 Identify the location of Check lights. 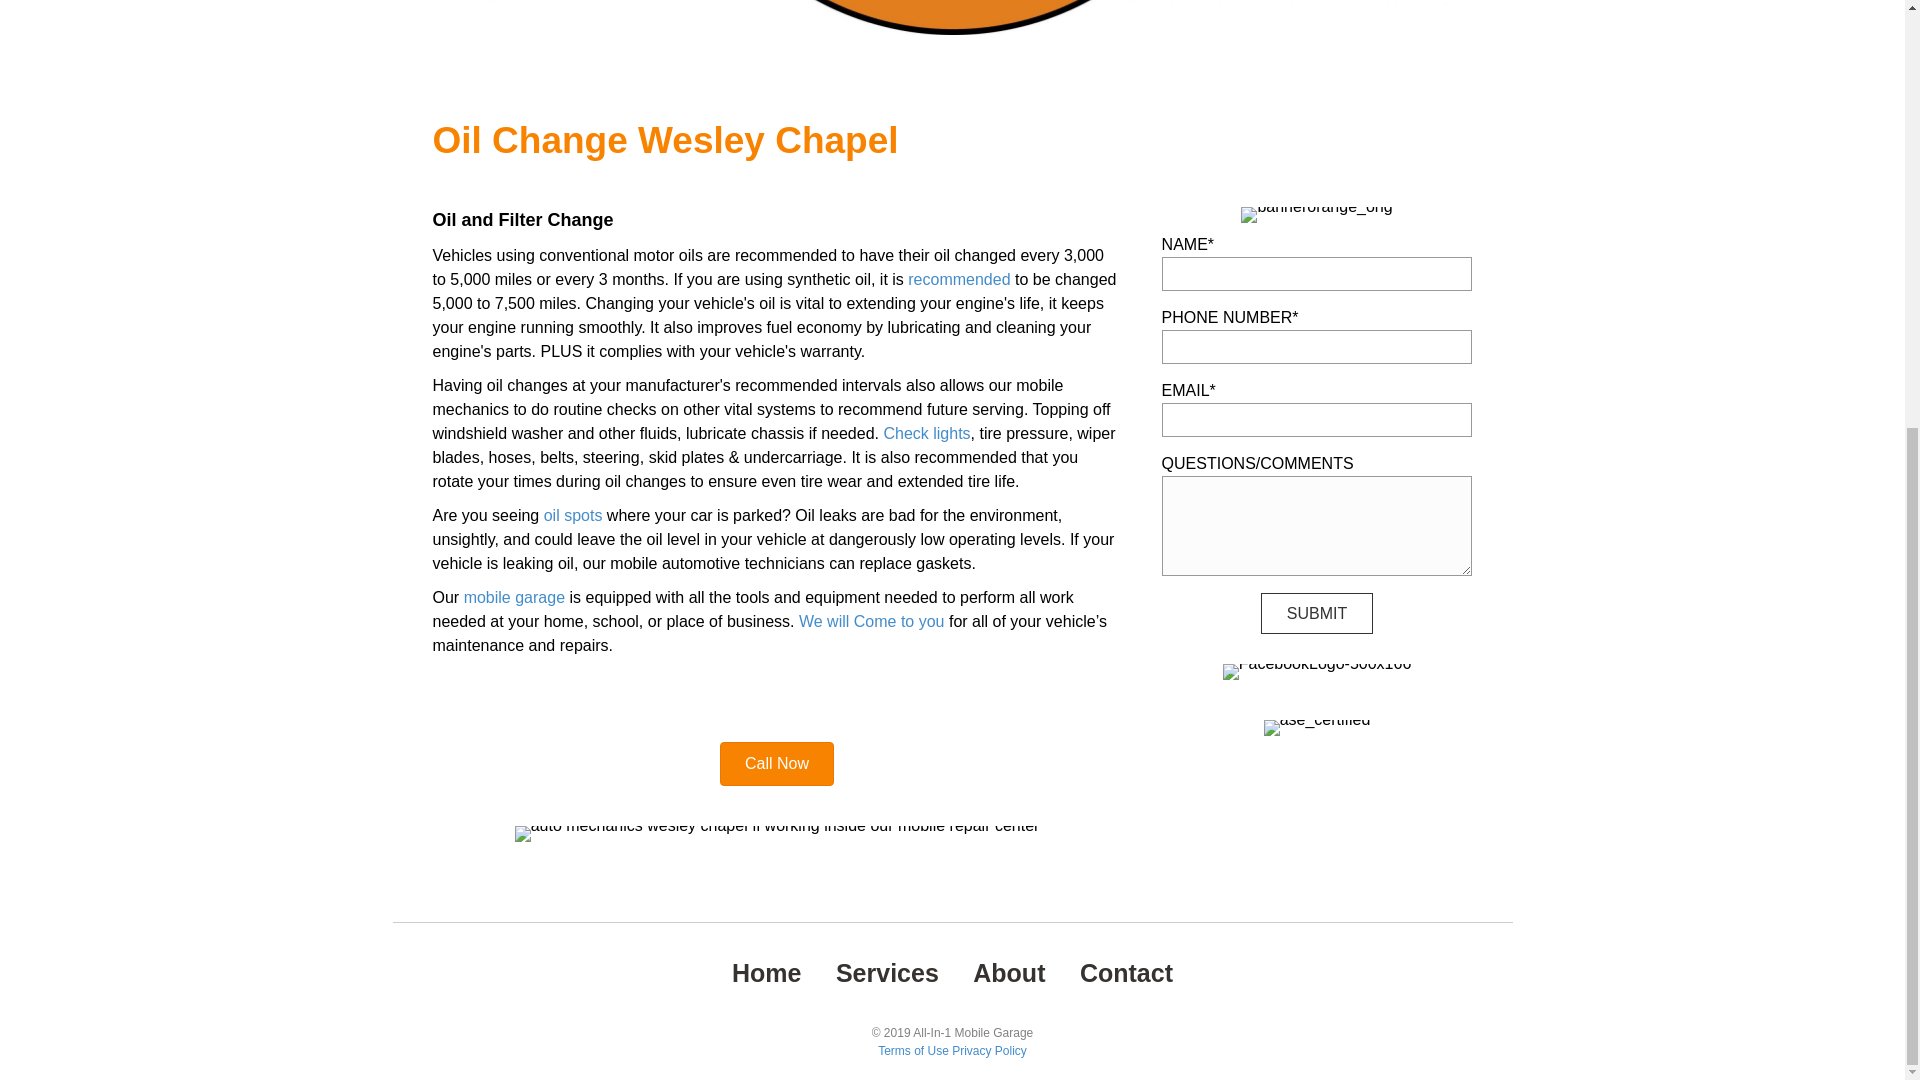
(926, 433).